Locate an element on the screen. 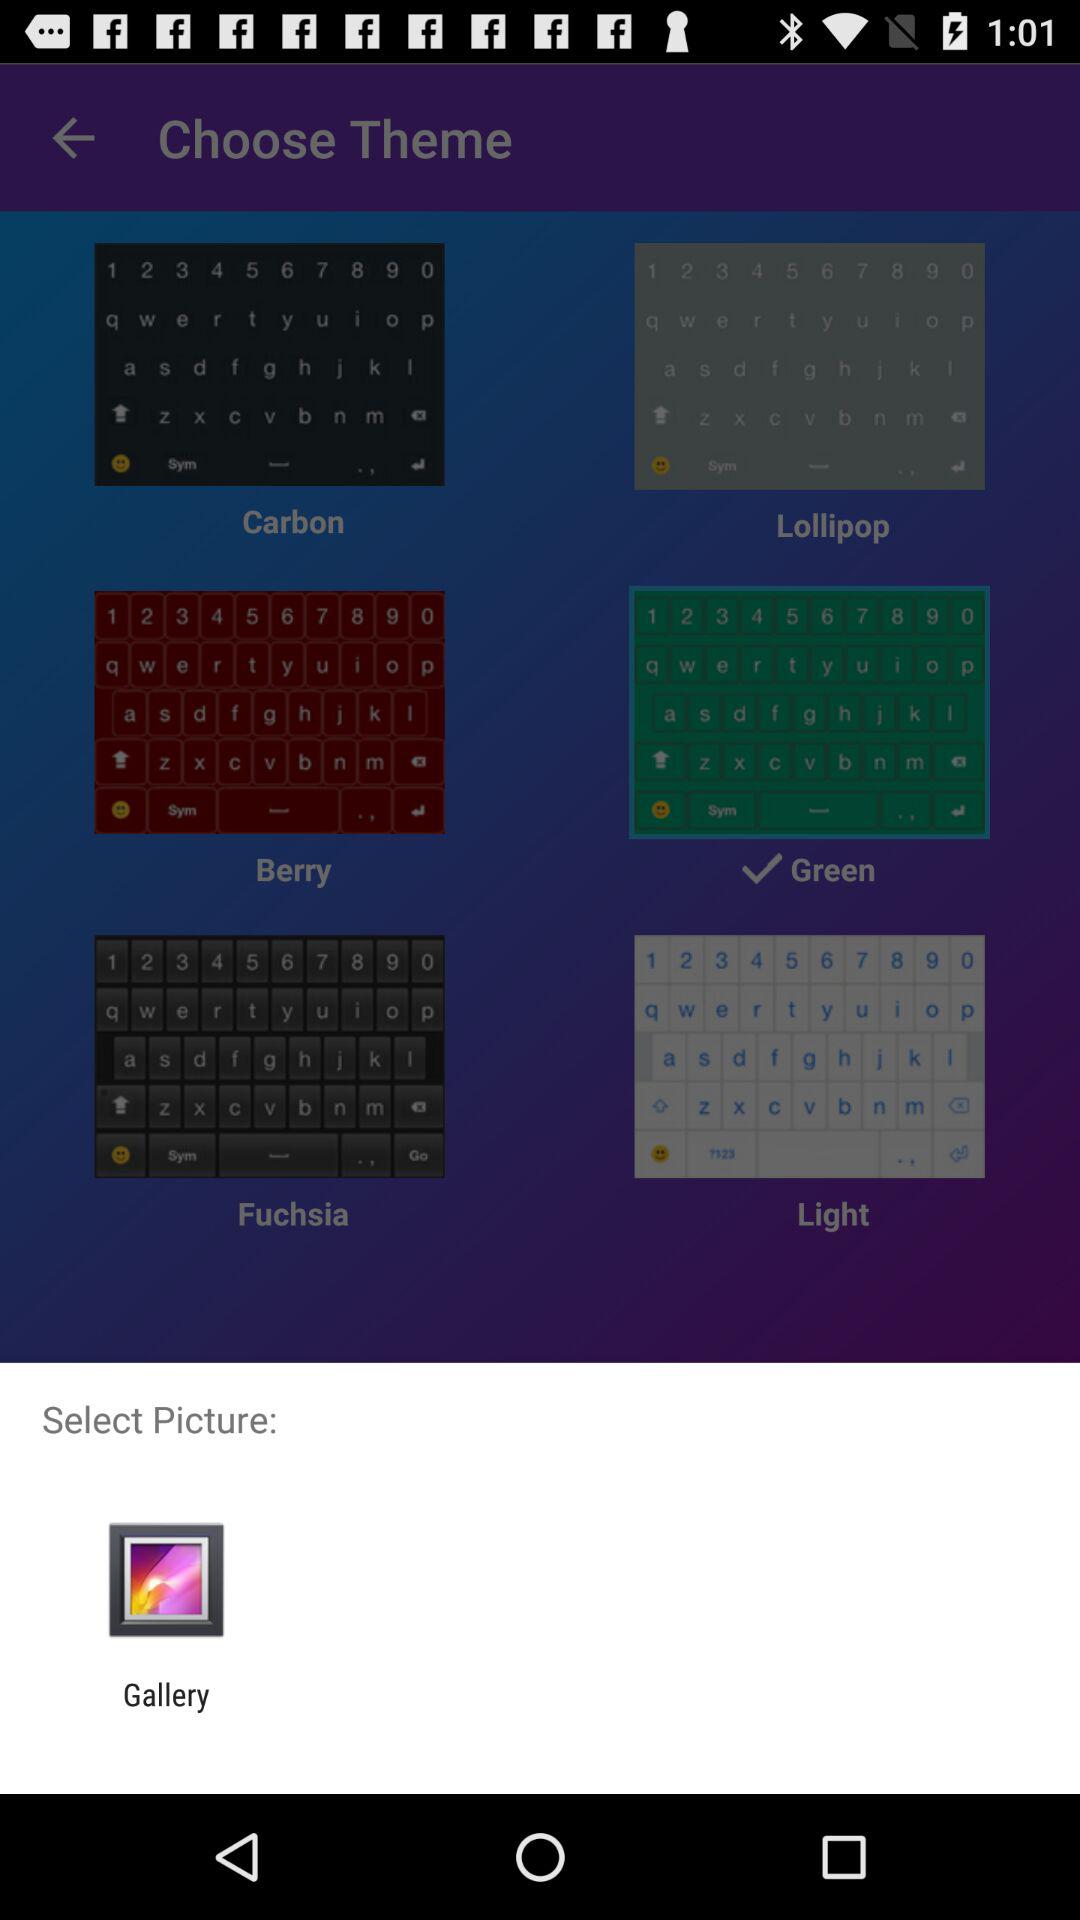 The image size is (1080, 1920). scroll to gallery item is located at coordinates (166, 1712).